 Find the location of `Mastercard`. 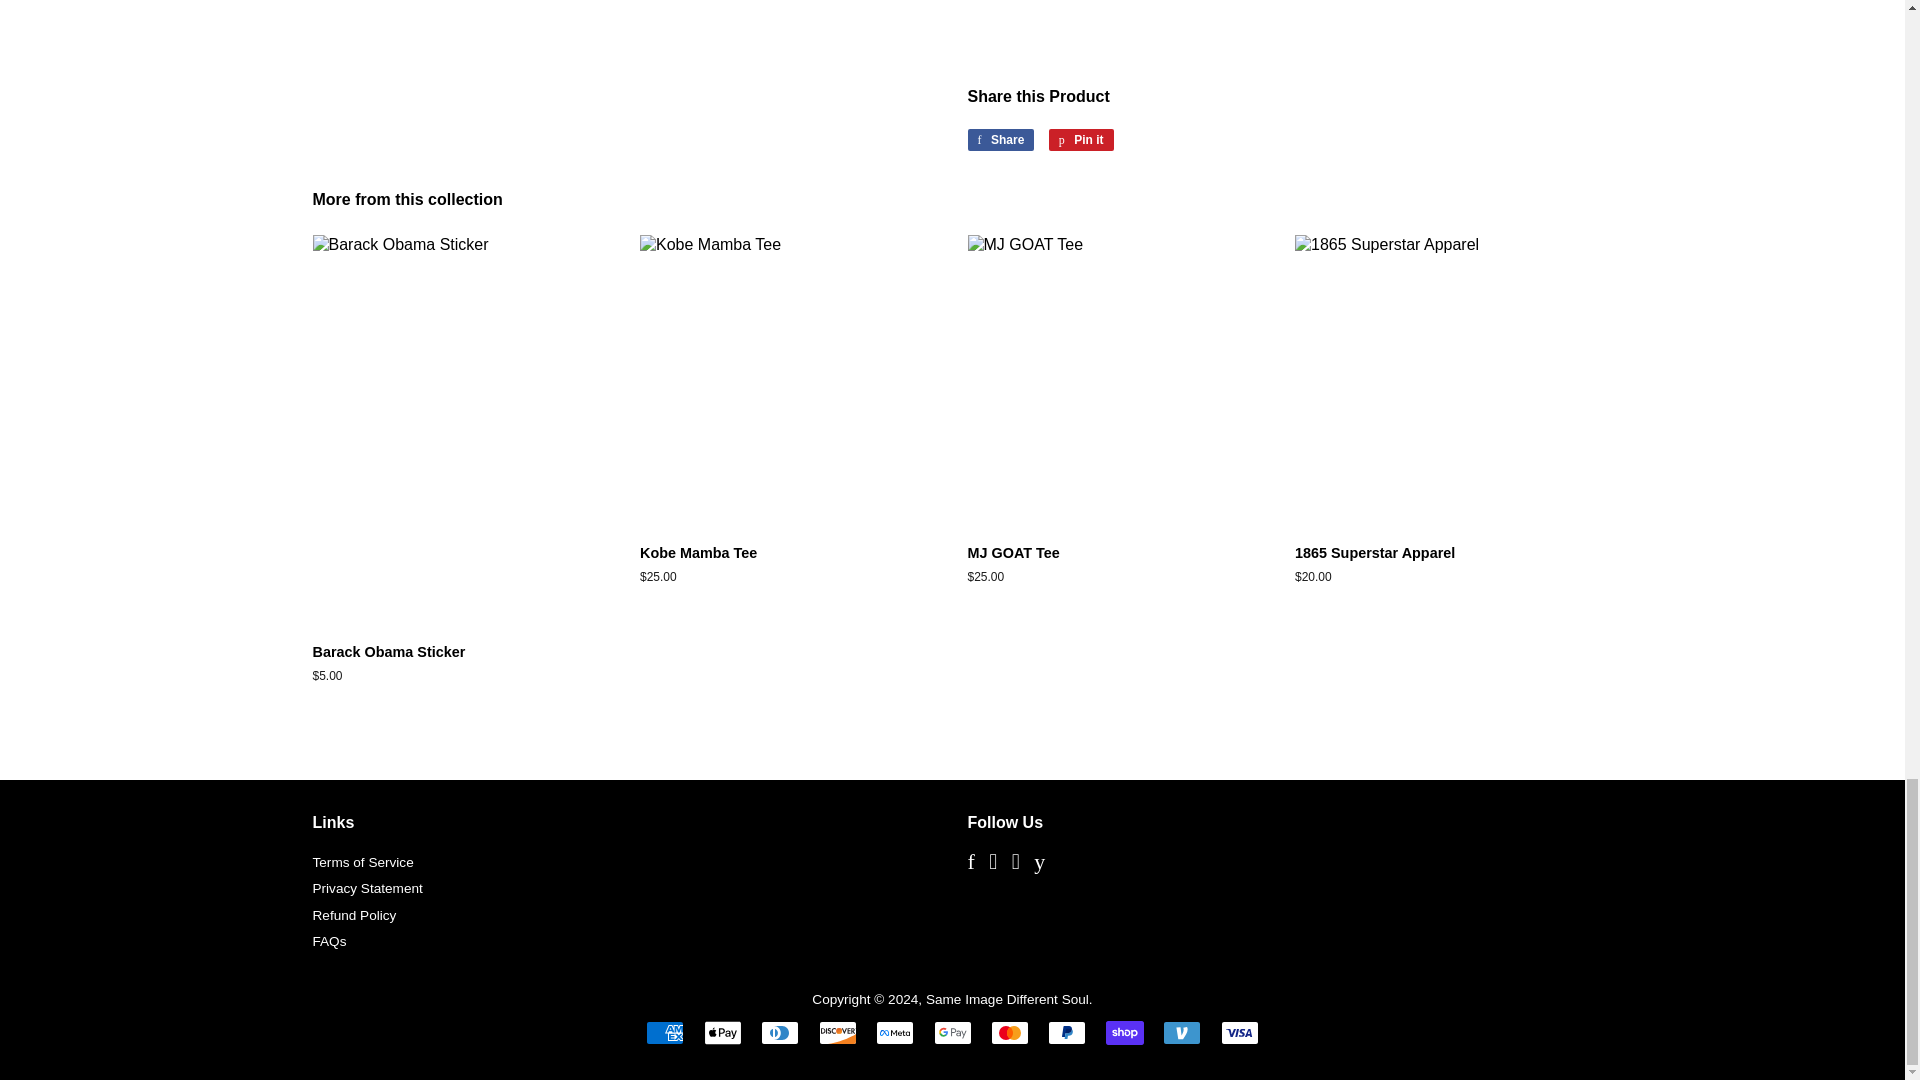

Mastercard is located at coordinates (1010, 1032).